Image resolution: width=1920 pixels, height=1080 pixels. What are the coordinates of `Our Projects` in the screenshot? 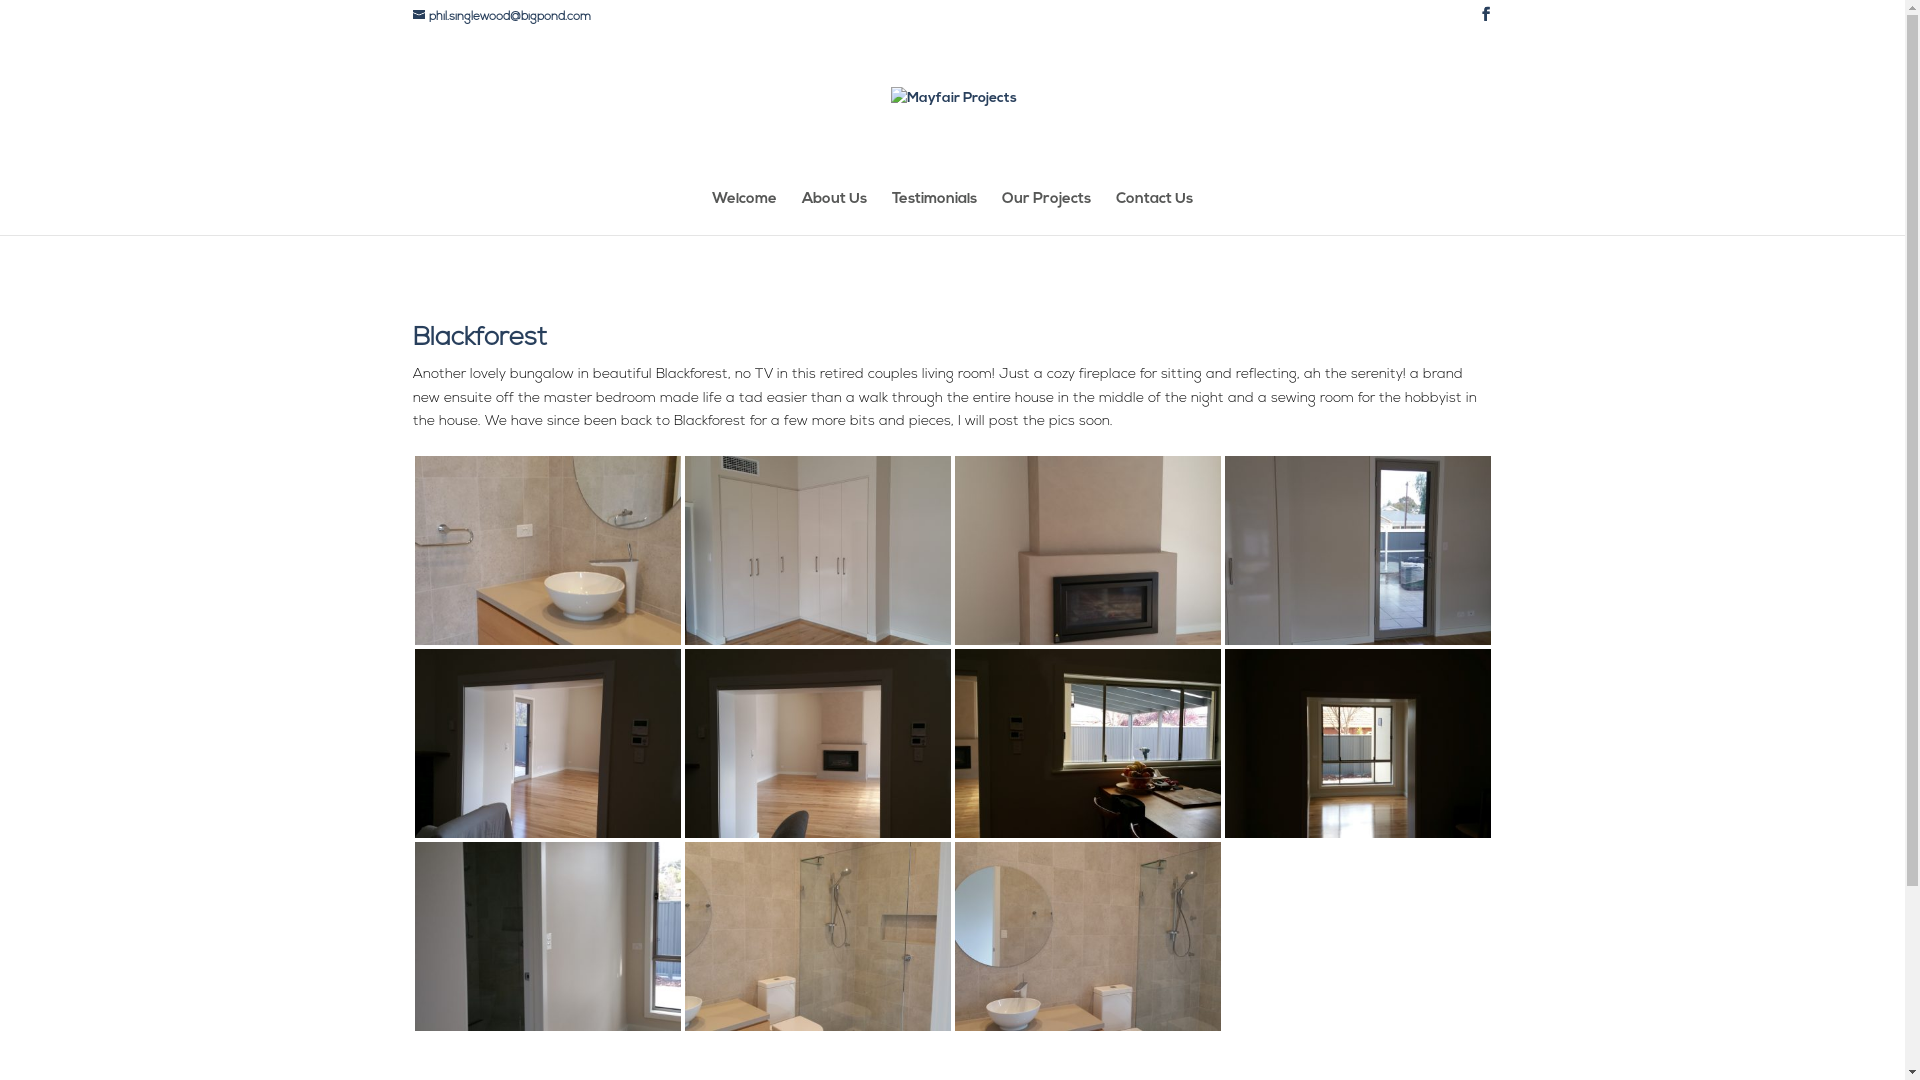 It's located at (1046, 214).